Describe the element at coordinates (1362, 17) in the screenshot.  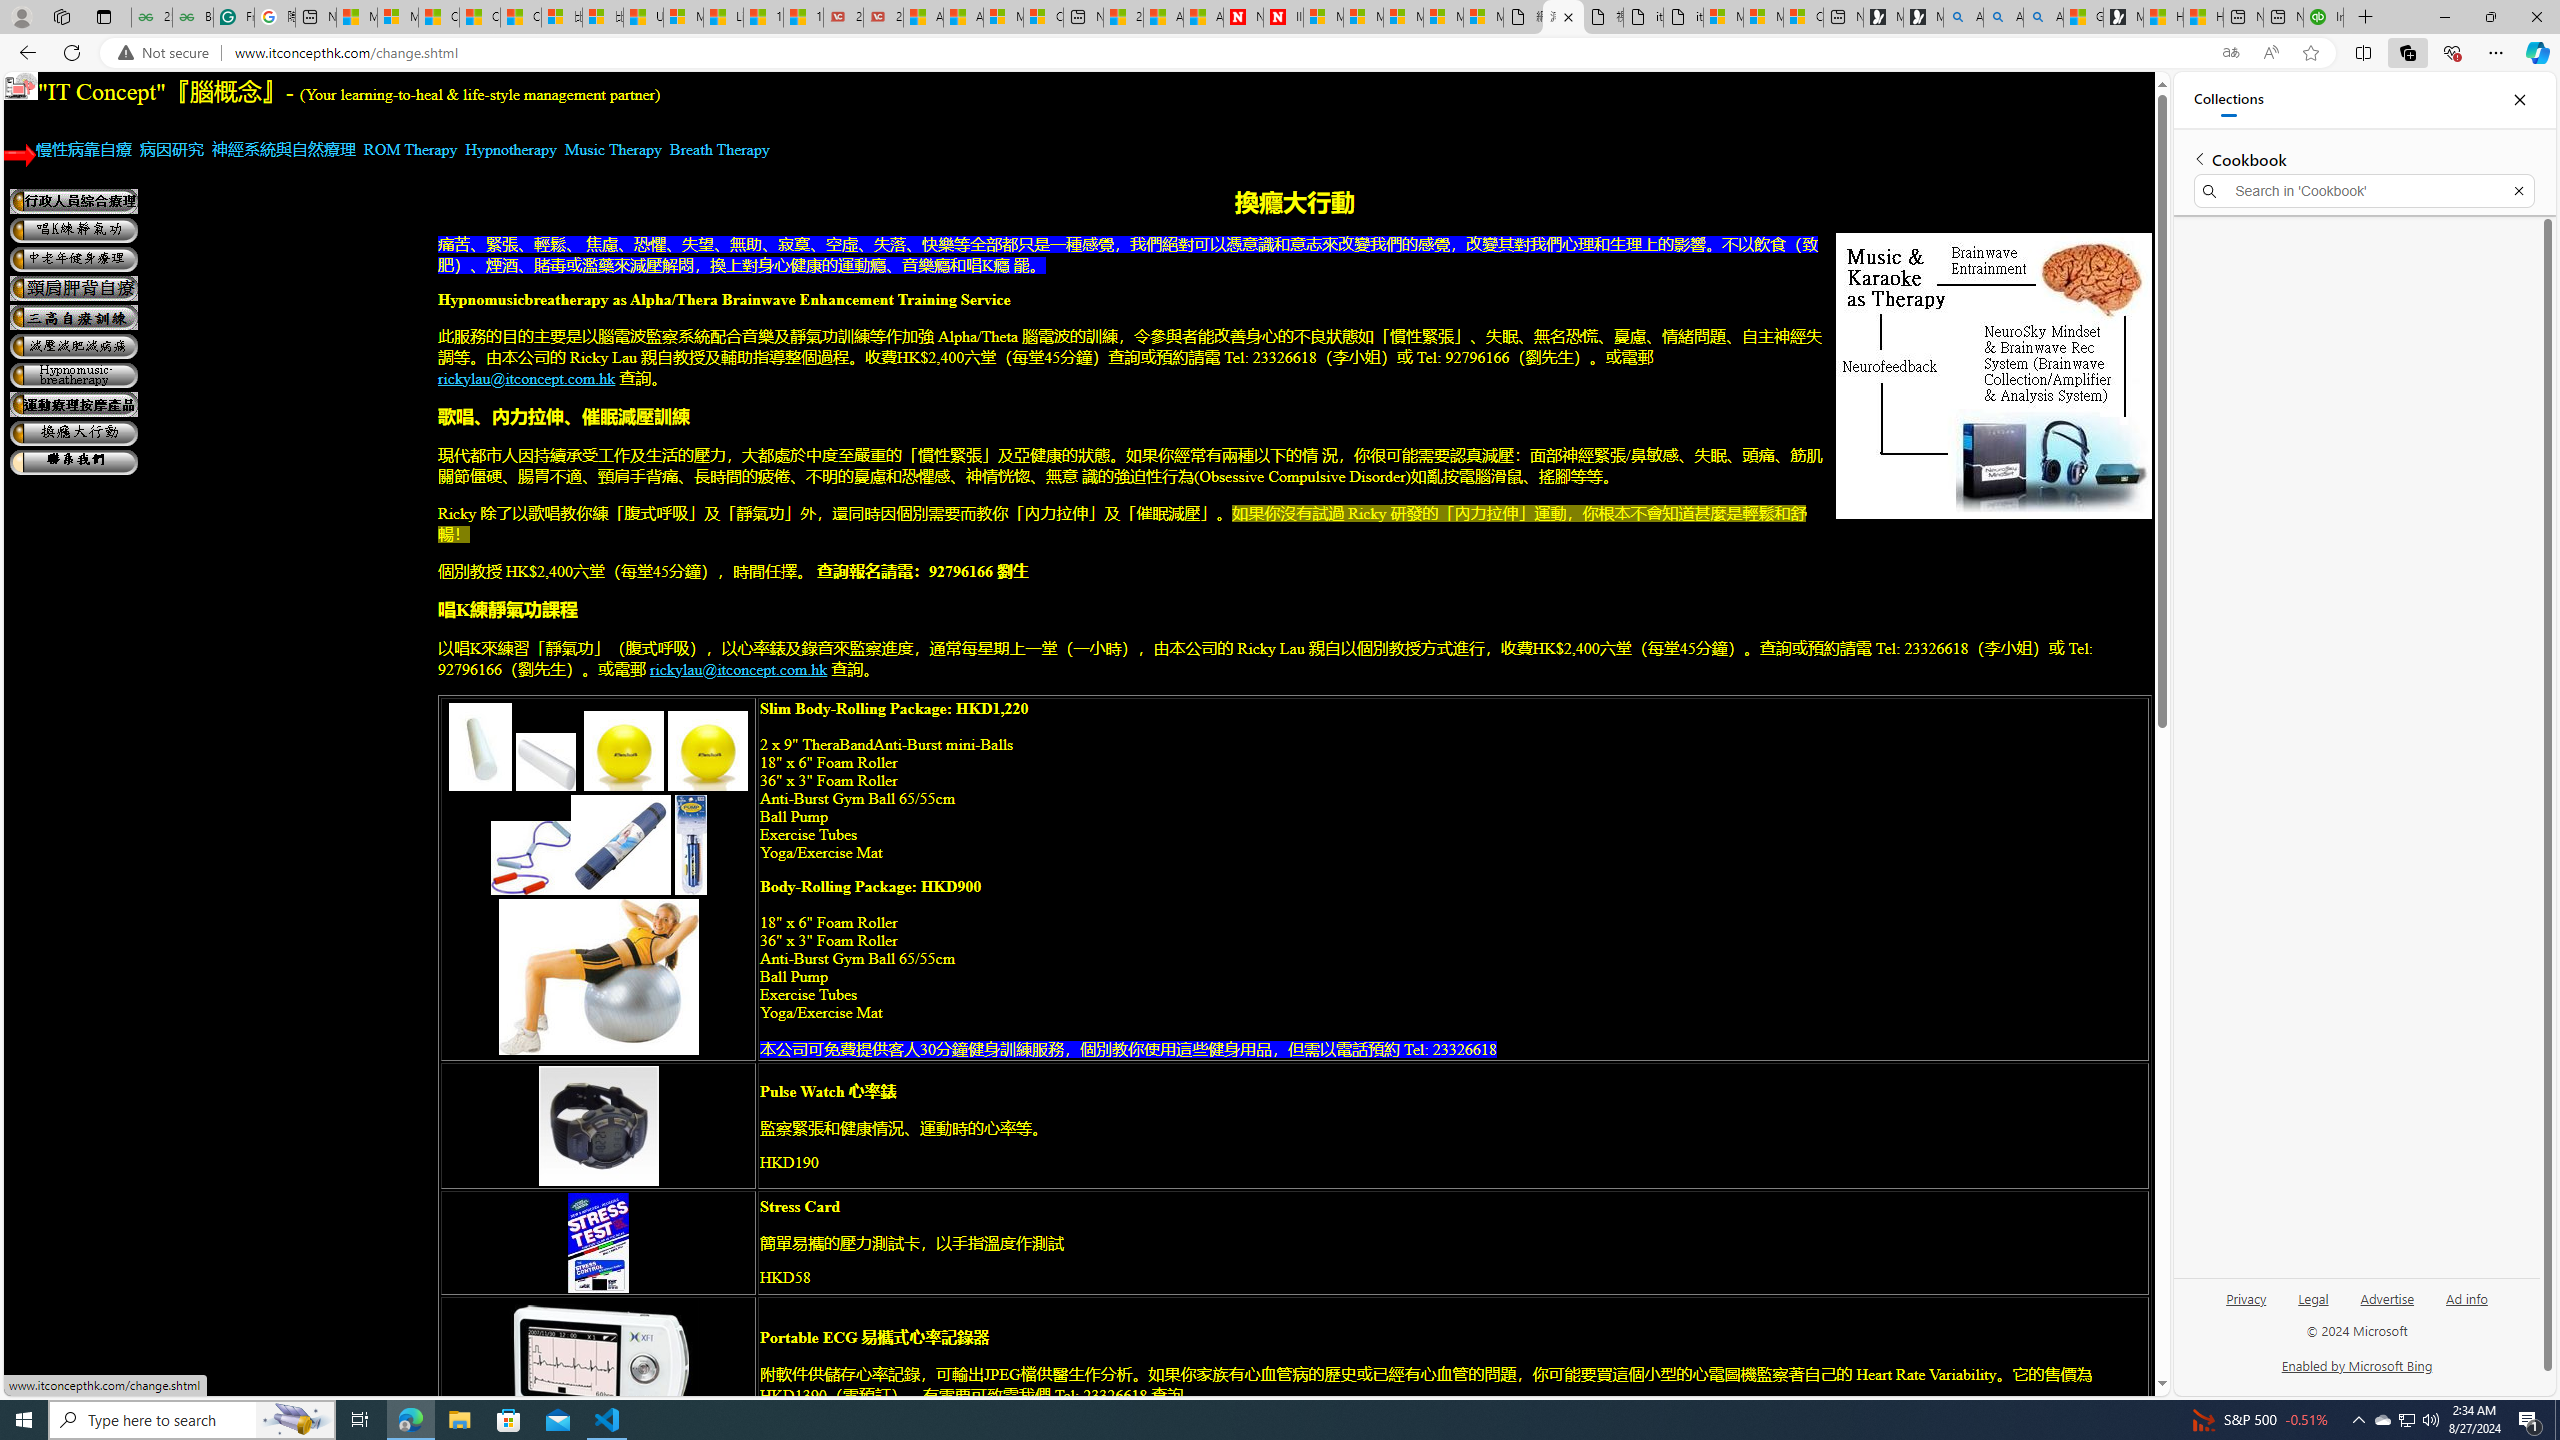
I see `Microsoft Services Agreement` at that location.